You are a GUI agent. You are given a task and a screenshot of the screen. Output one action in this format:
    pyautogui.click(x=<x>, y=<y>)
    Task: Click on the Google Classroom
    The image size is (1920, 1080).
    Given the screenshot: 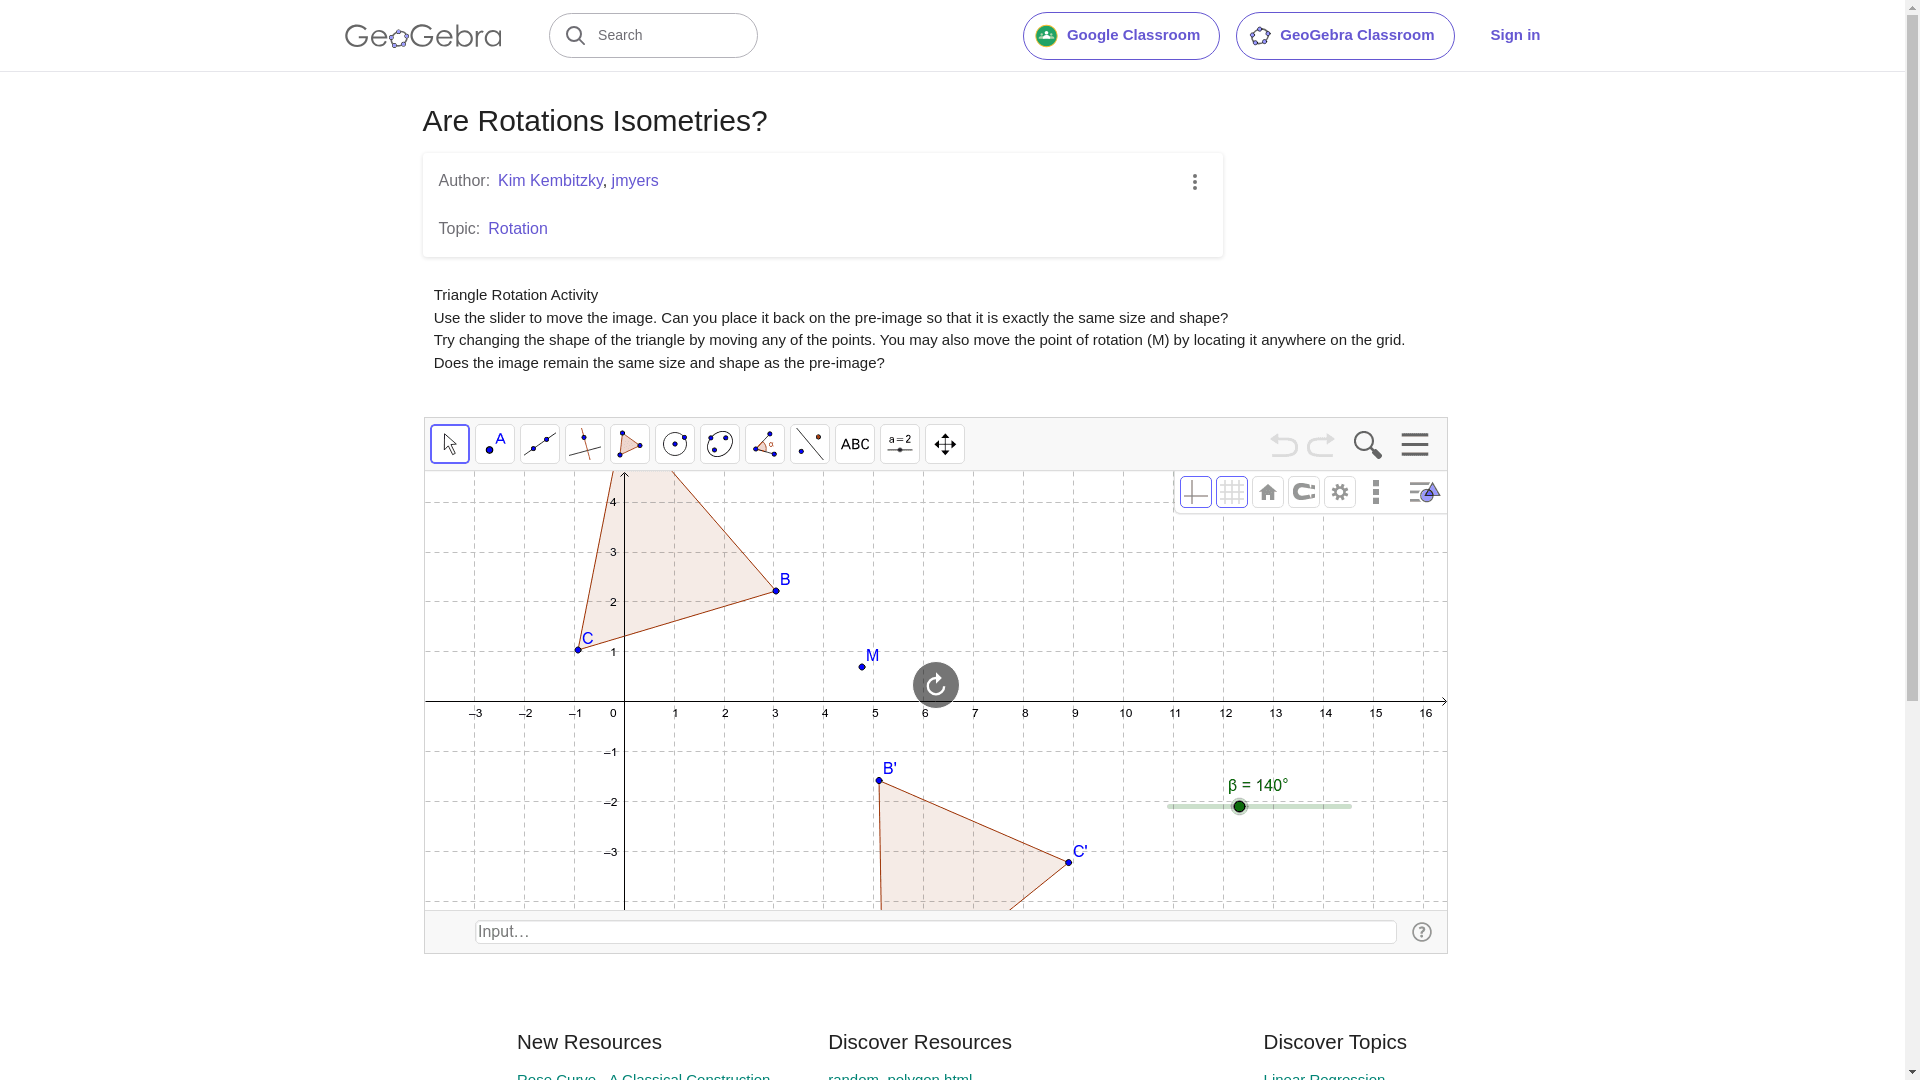 What is the action you would take?
    pyautogui.click(x=1121, y=36)
    